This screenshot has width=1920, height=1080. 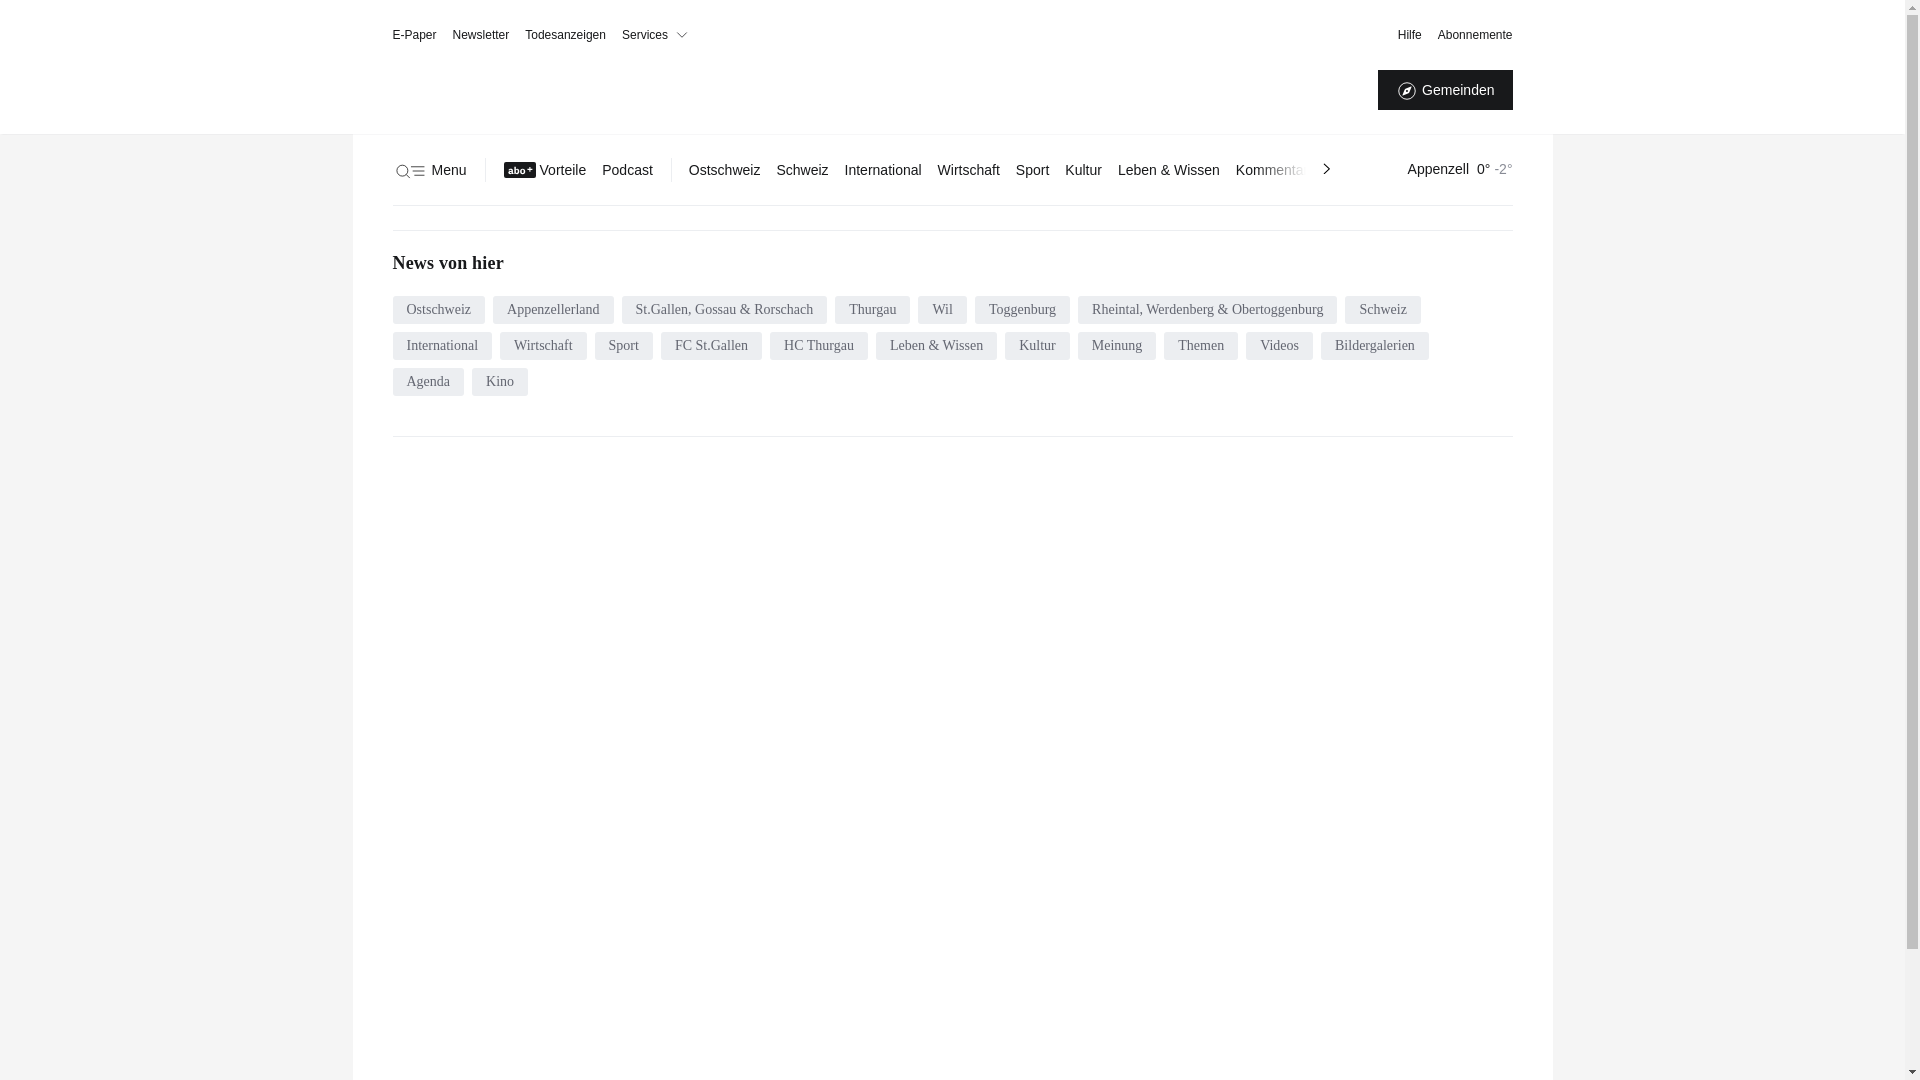 What do you see at coordinates (442, 346) in the screenshot?
I see `International` at bounding box center [442, 346].